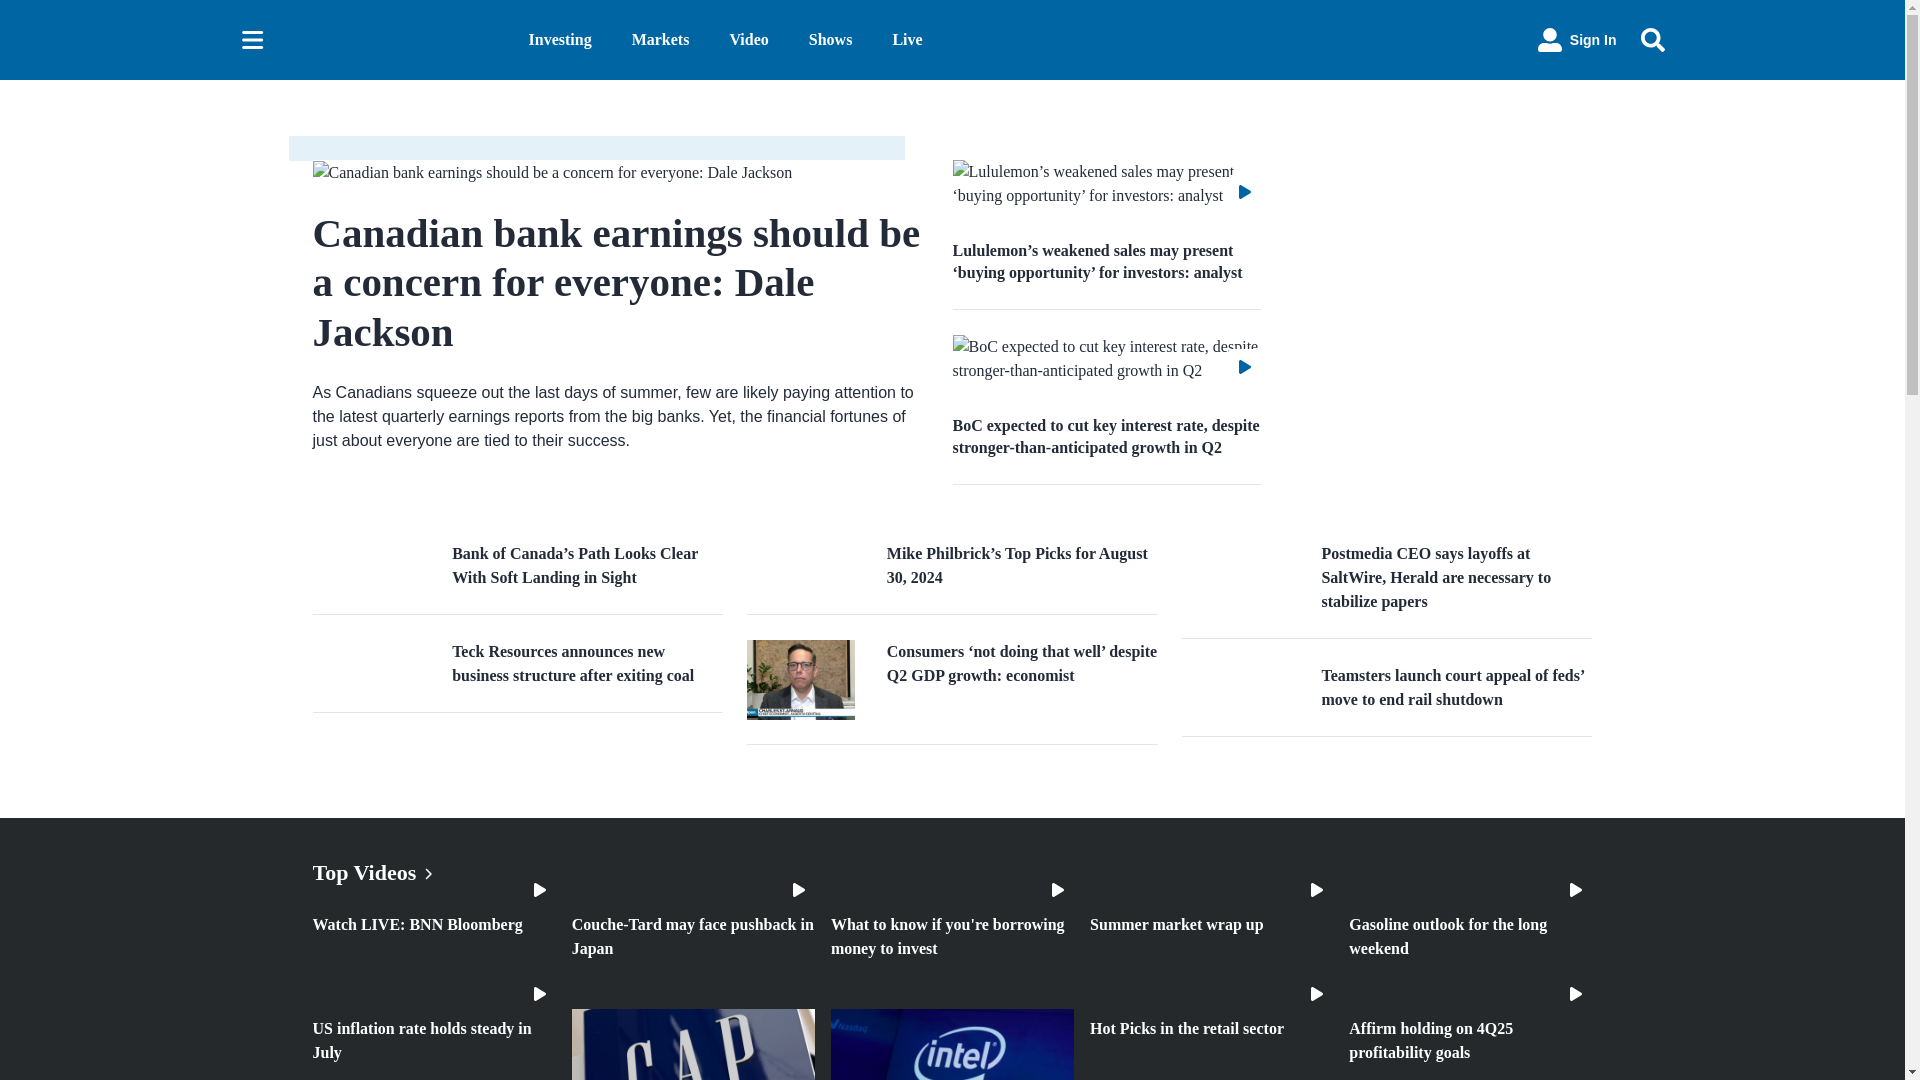 The height and width of the screenshot is (1080, 1920). Describe the element at coordinates (830, 40) in the screenshot. I see `Shows` at that location.